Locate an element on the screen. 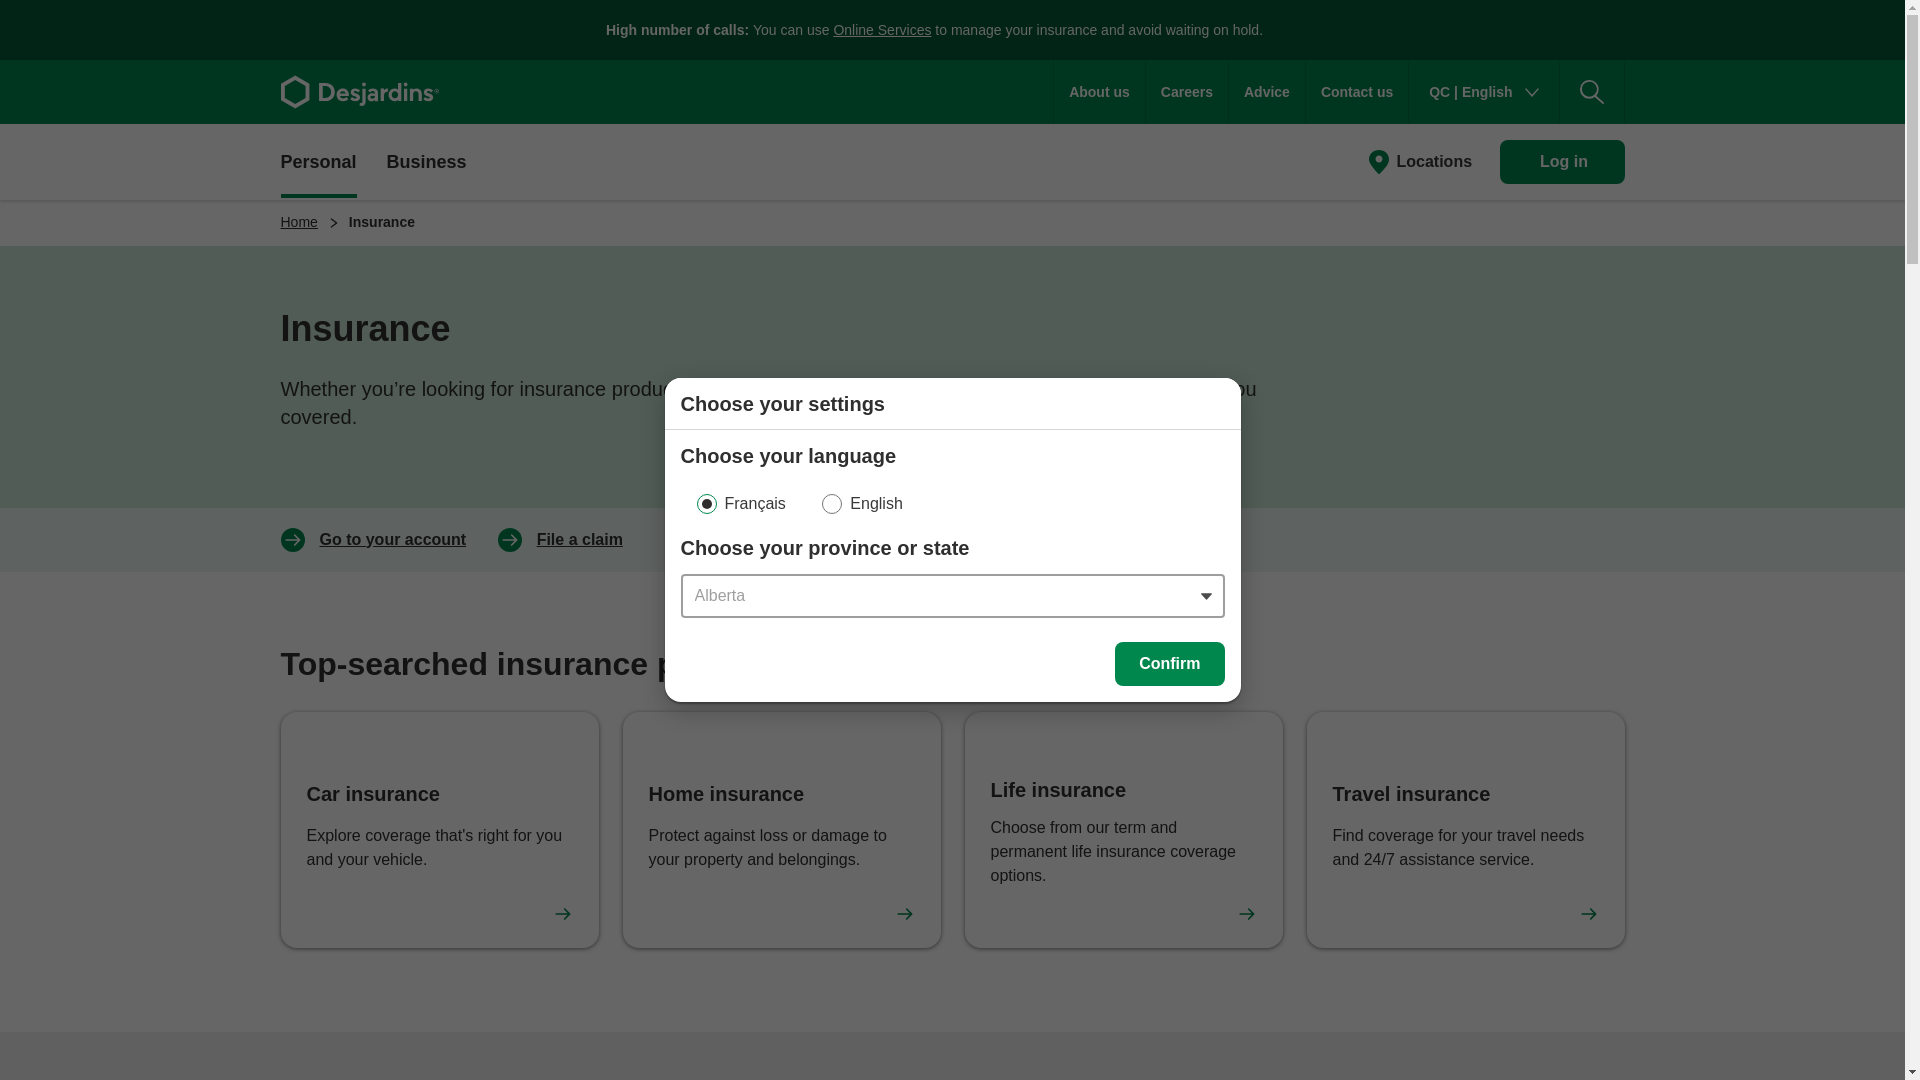 This screenshot has width=1920, height=1080. Contact us is located at coordinates (1356, 92).